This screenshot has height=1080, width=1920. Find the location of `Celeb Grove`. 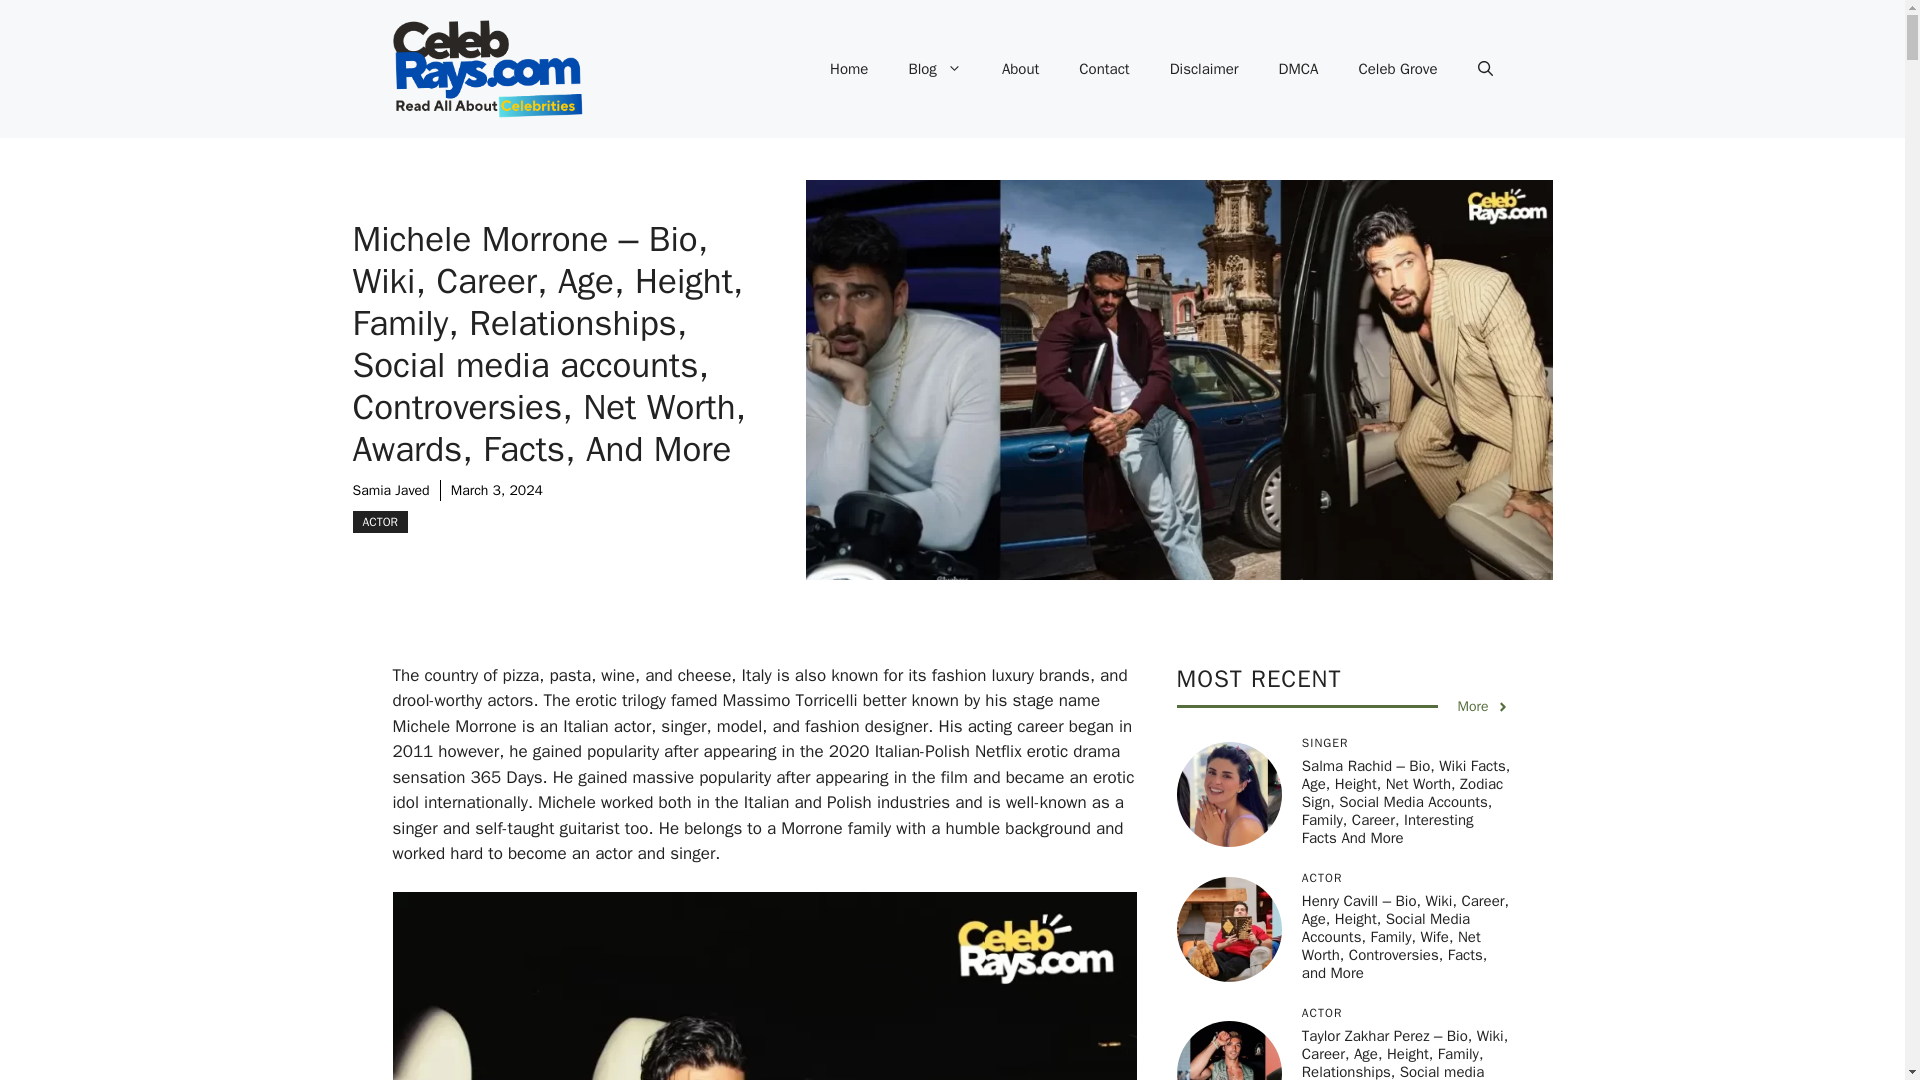

Celeb Grove is located at coordinates (1398, 68).